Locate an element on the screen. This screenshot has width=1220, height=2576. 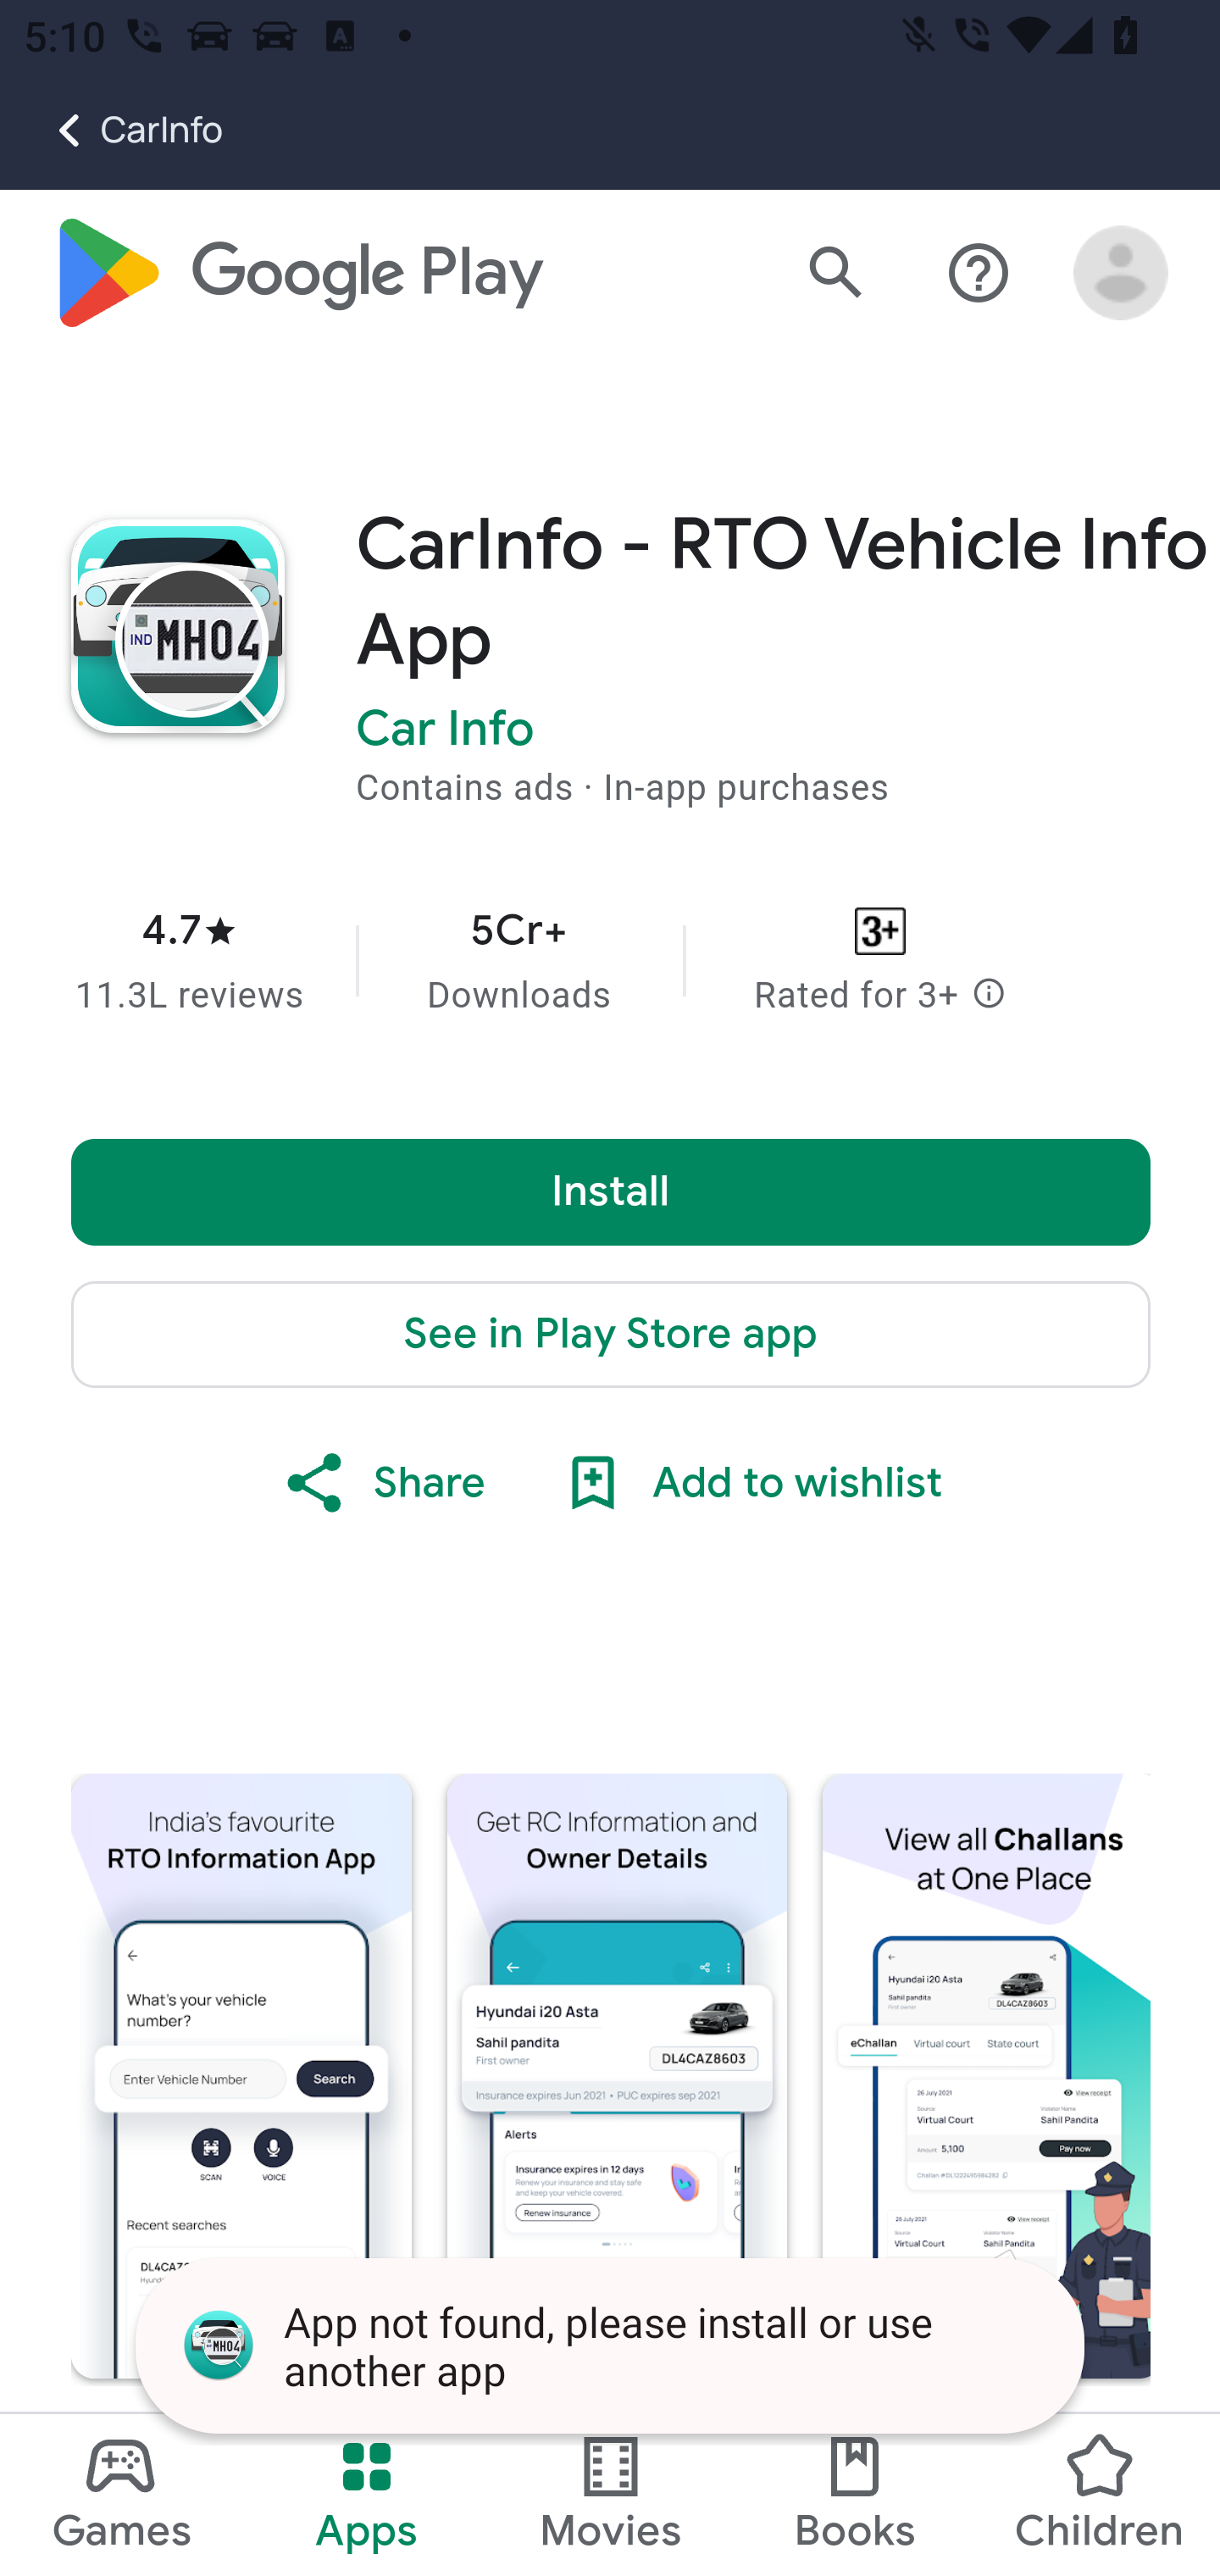
Movies is located at coordinates (611, 2495).